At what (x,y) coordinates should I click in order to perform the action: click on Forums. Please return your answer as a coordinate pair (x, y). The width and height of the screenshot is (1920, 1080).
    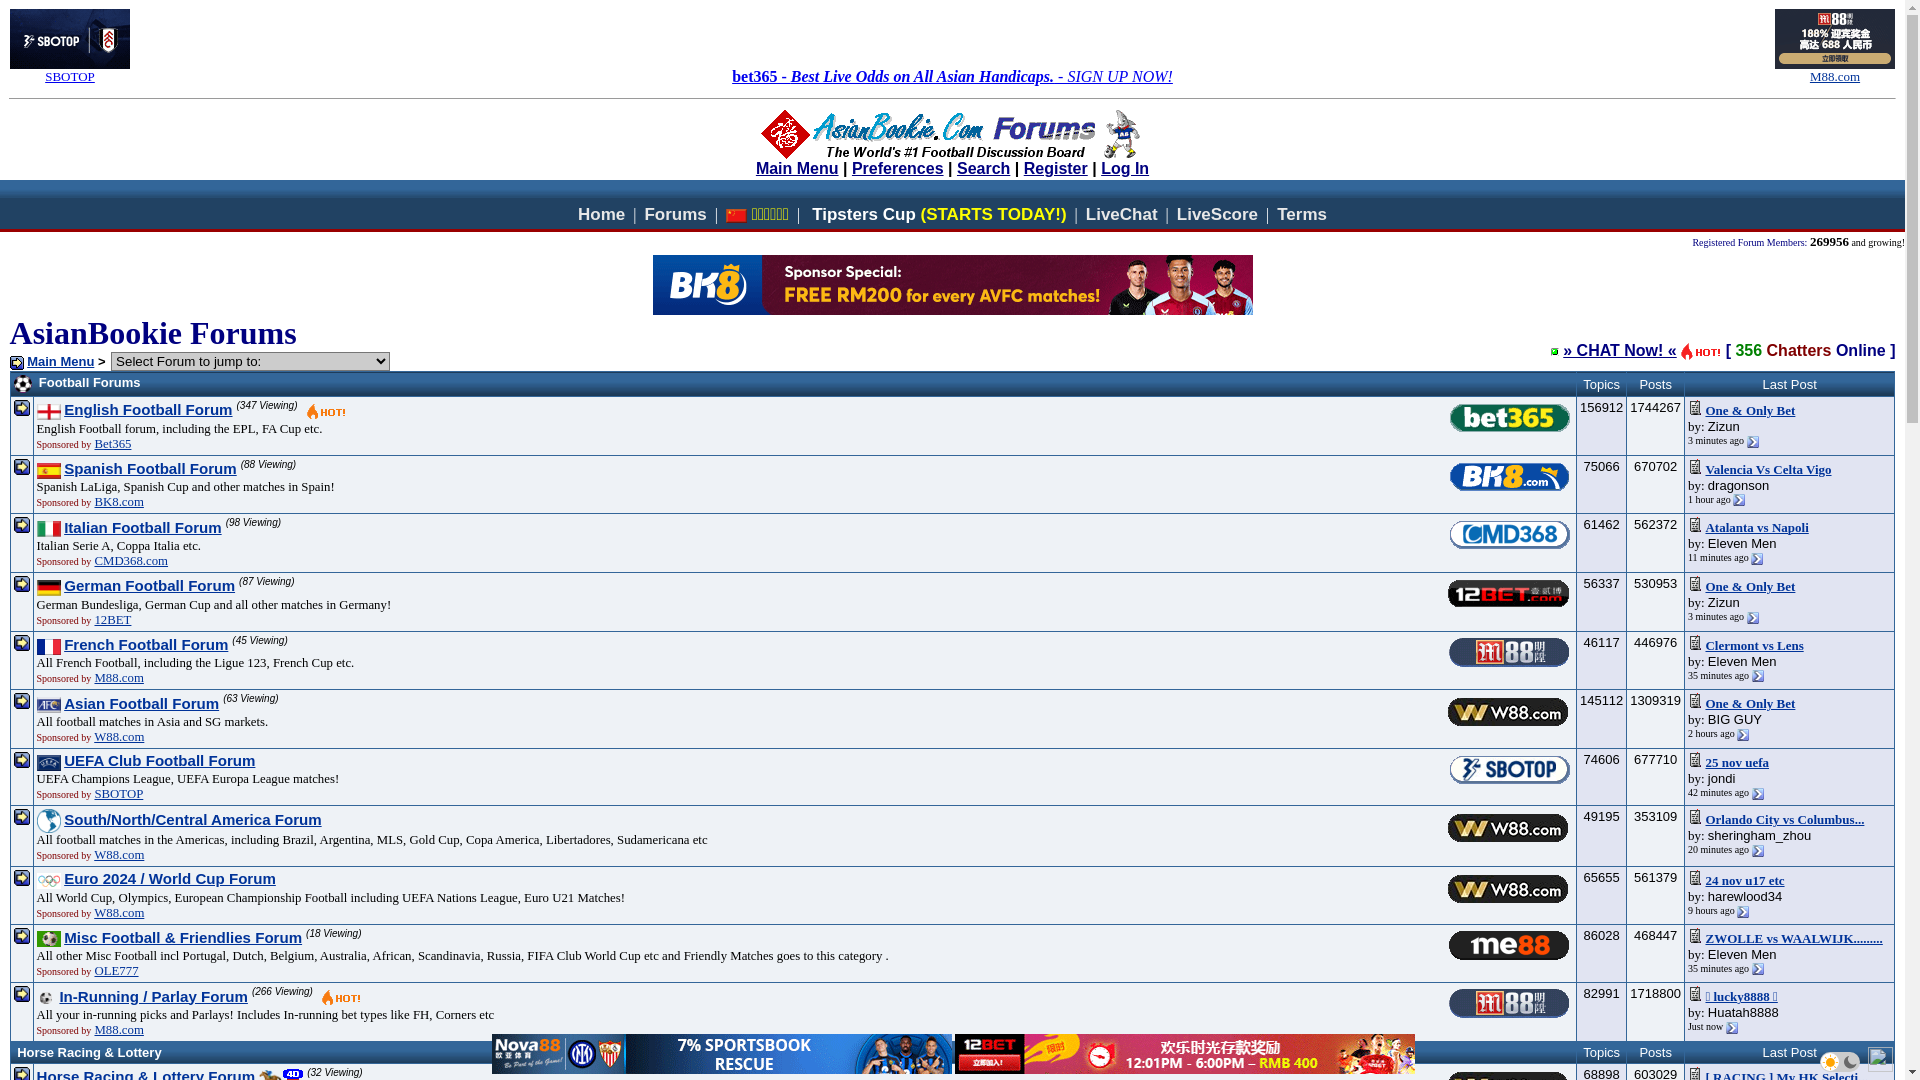
    Looking at the image, I should click on (675, 214).